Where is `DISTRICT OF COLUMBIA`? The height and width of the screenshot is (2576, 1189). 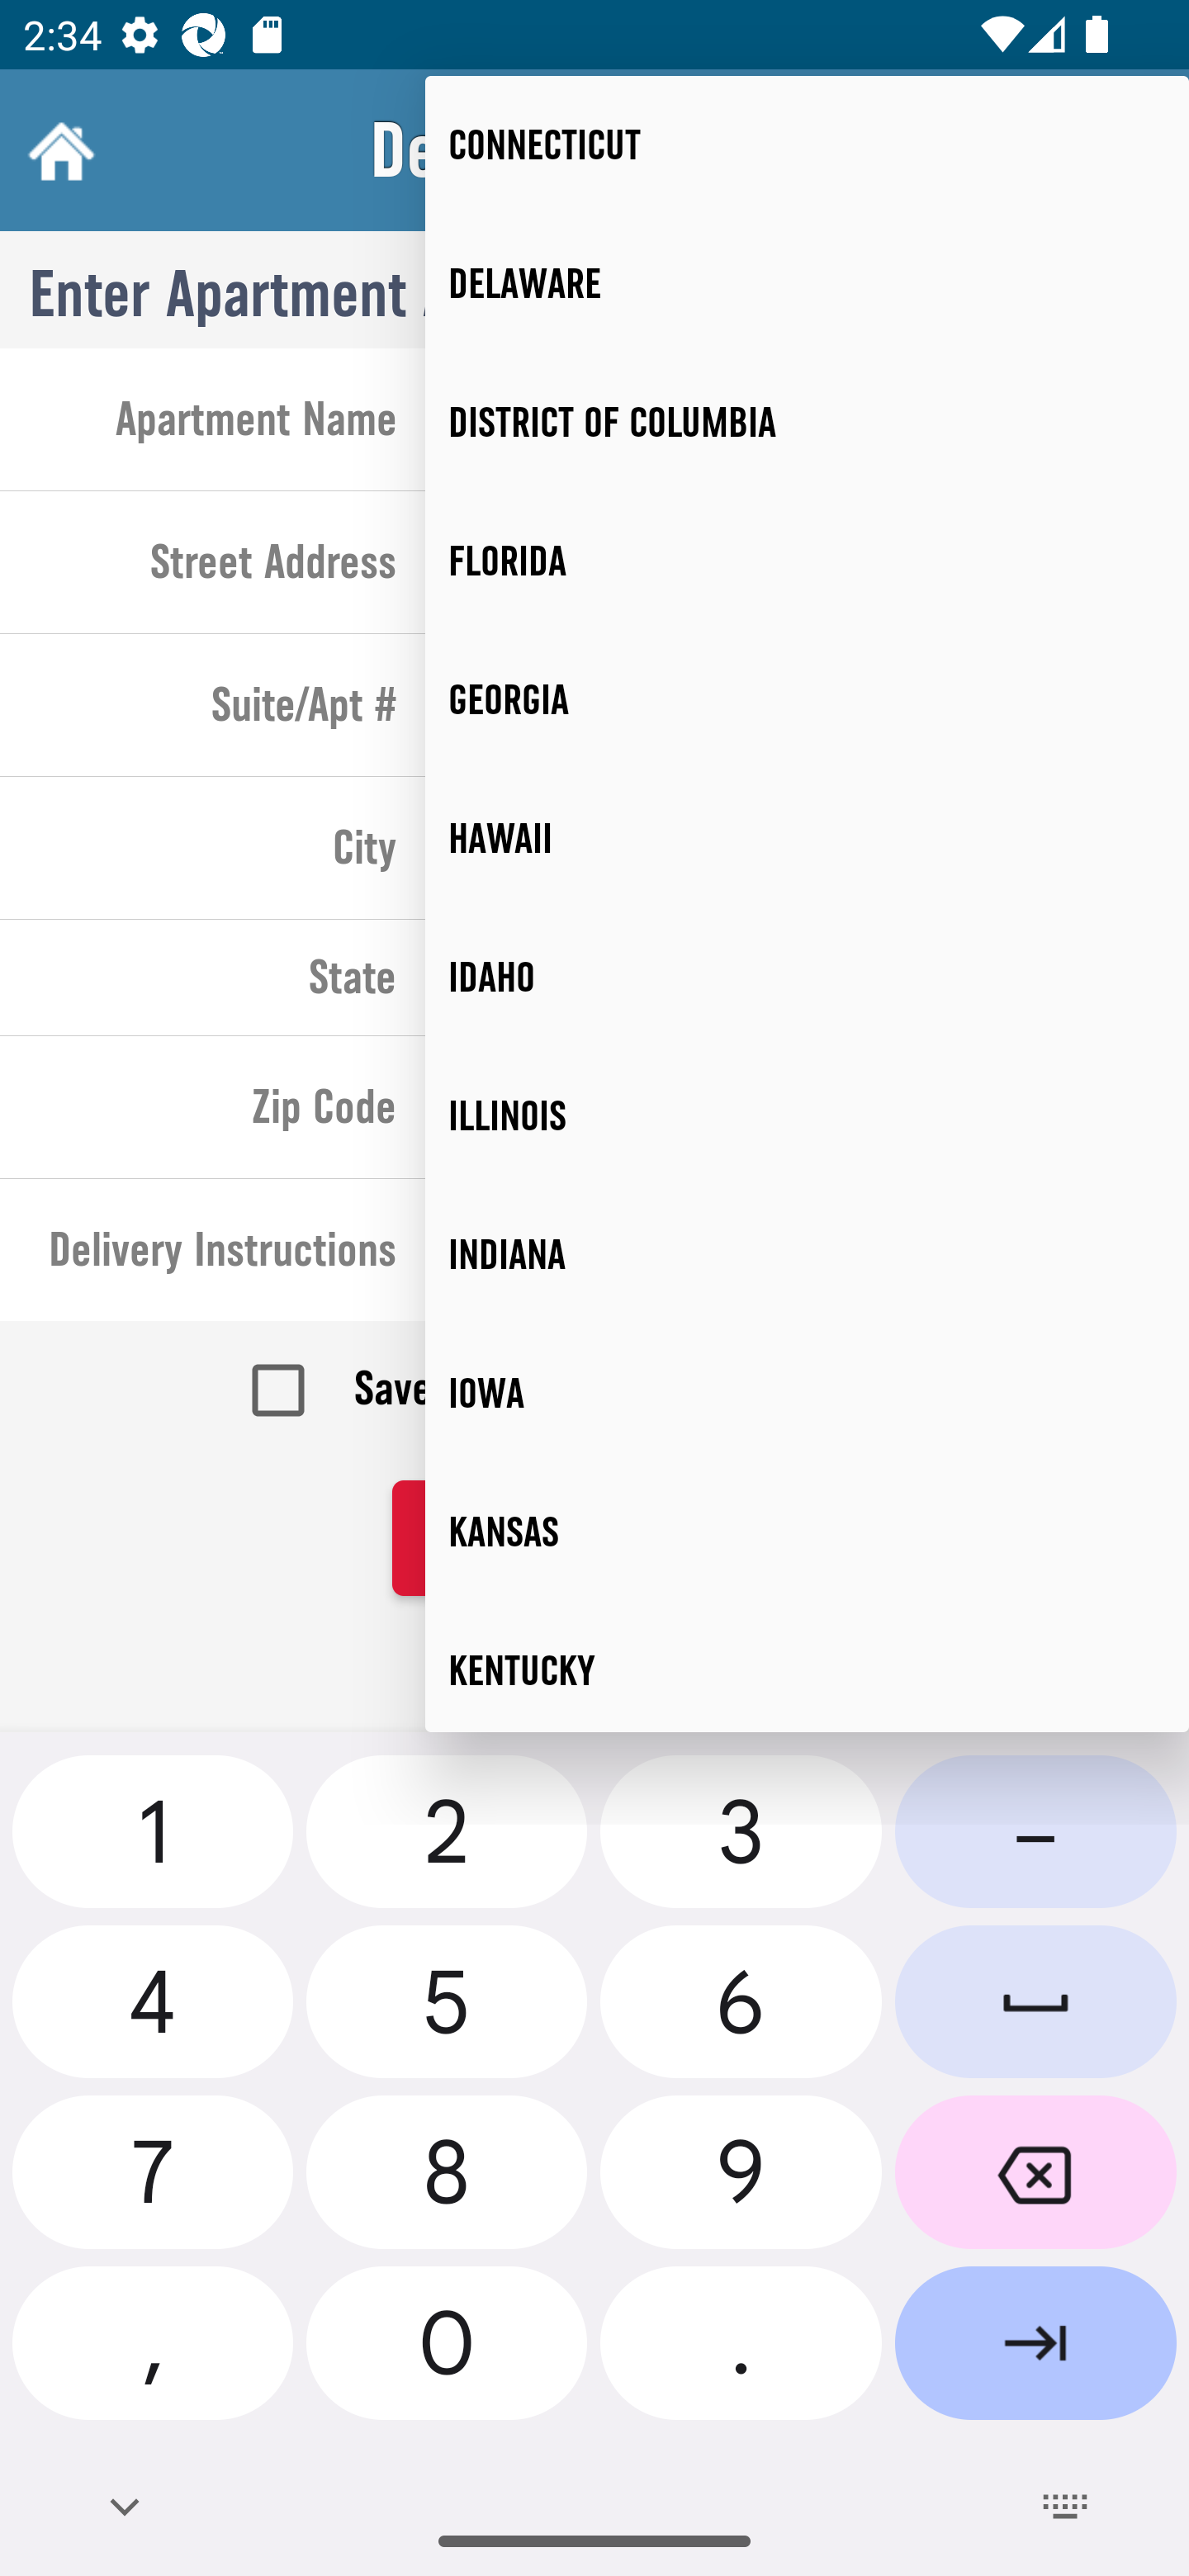
DISTRICT OF COLUMBIA is located at coordinates (808, 422).